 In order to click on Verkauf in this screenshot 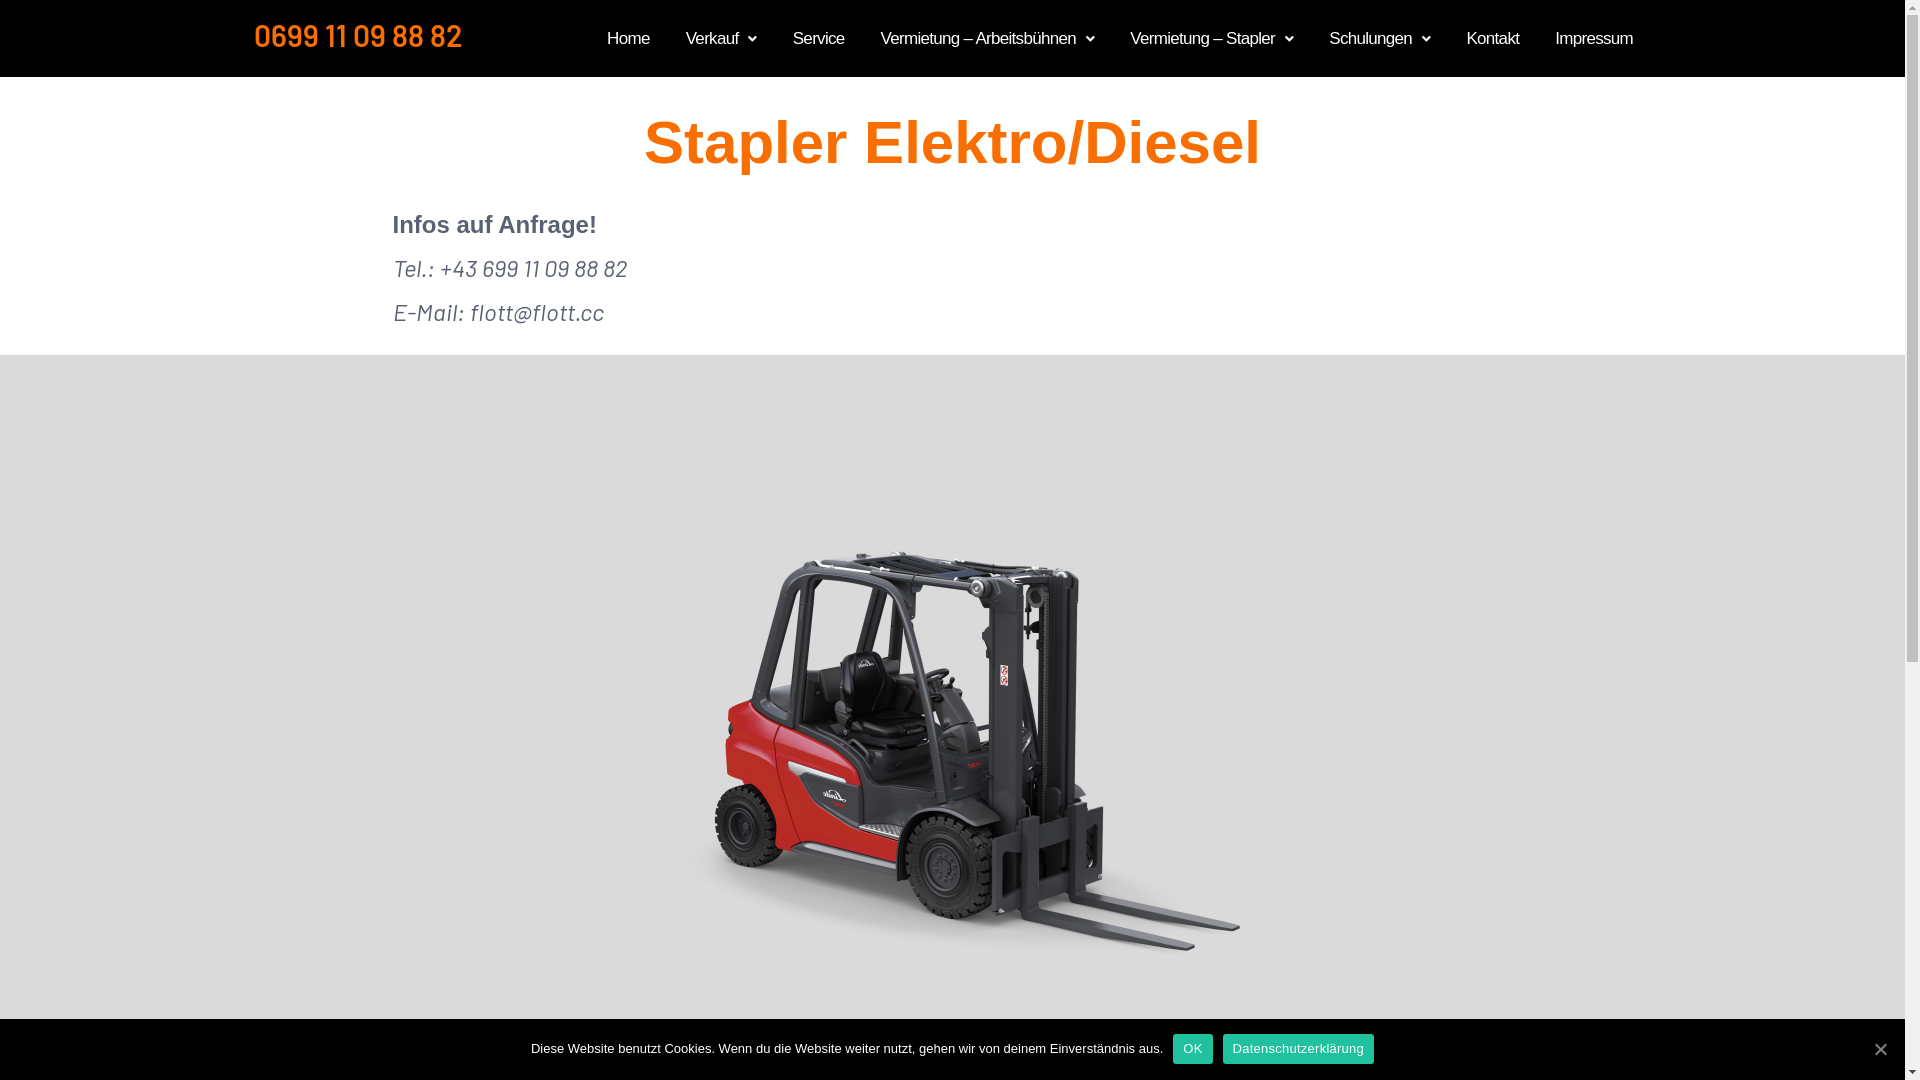, I will do `click(722, 38)`.